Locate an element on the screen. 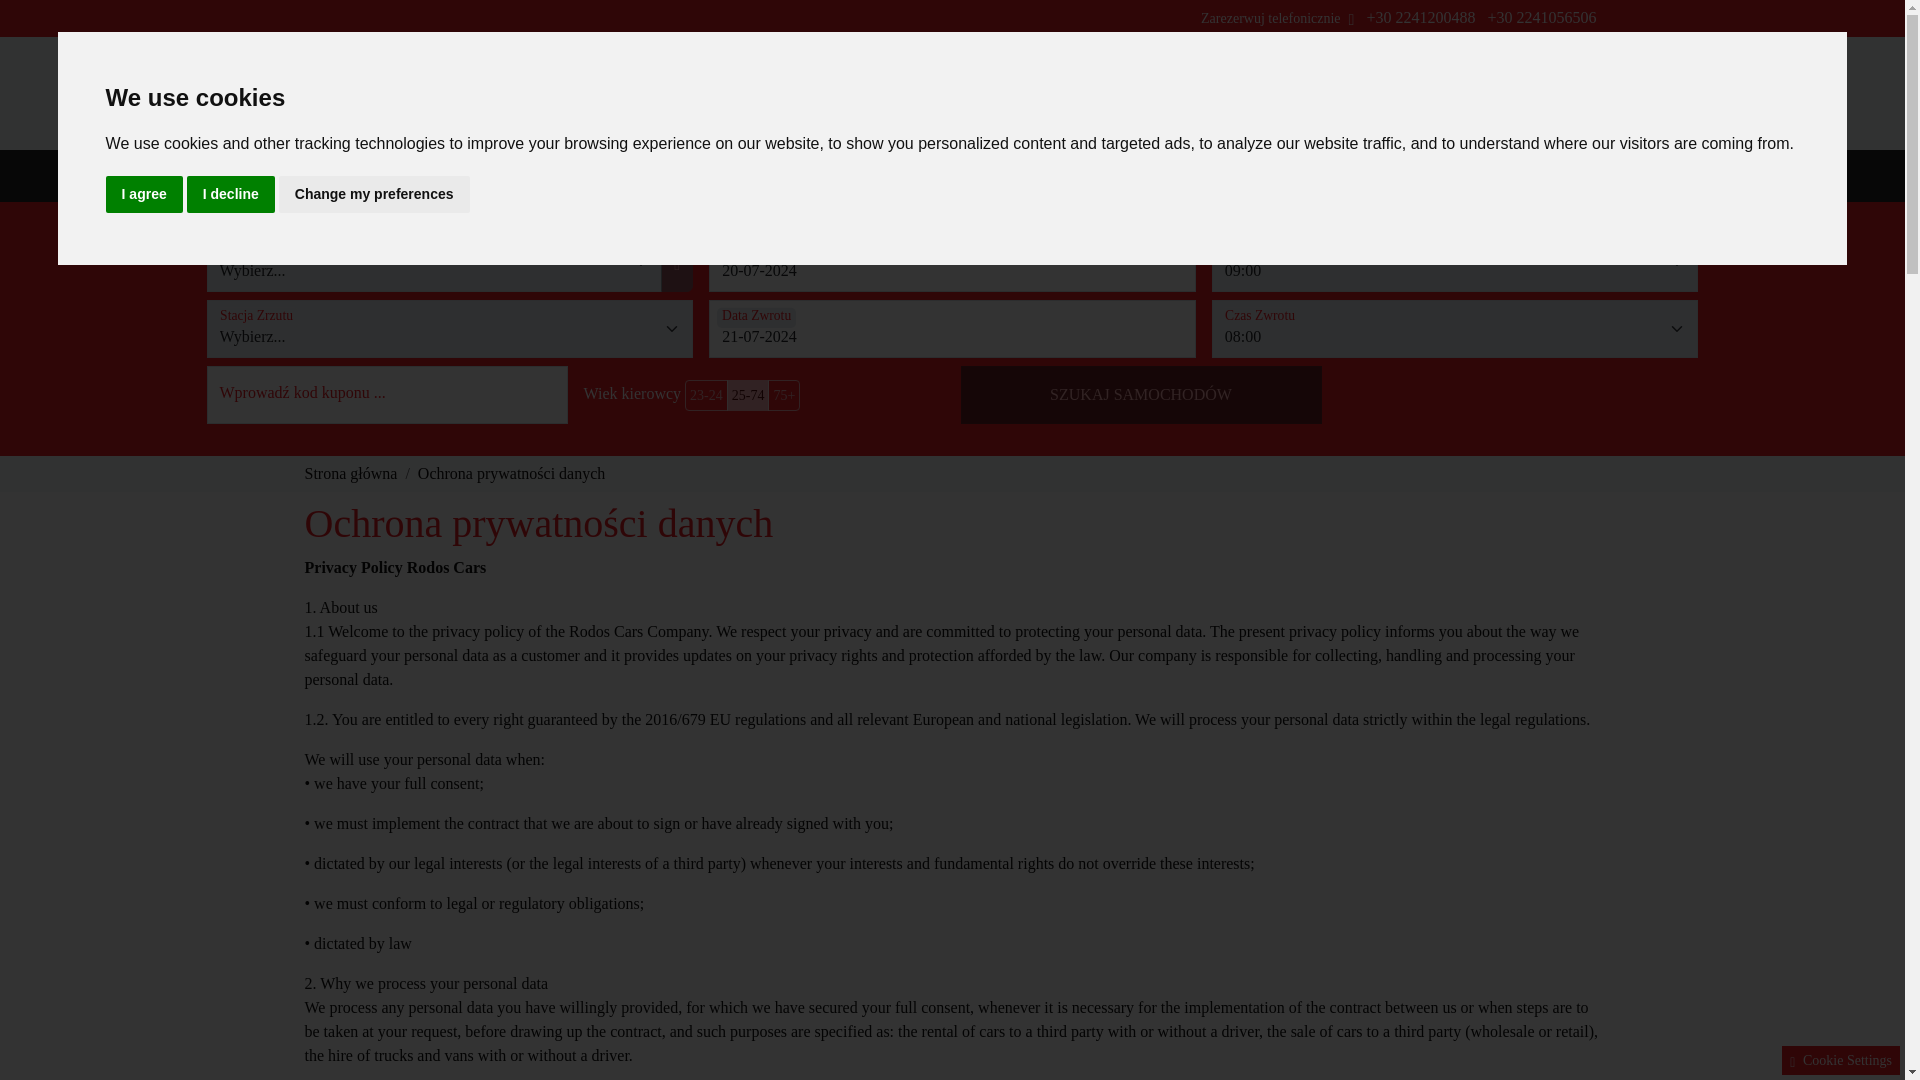 The height and width of the screenshot is (1080, 1920). Moja rezerwacja is located at coordinates (1429, 93).